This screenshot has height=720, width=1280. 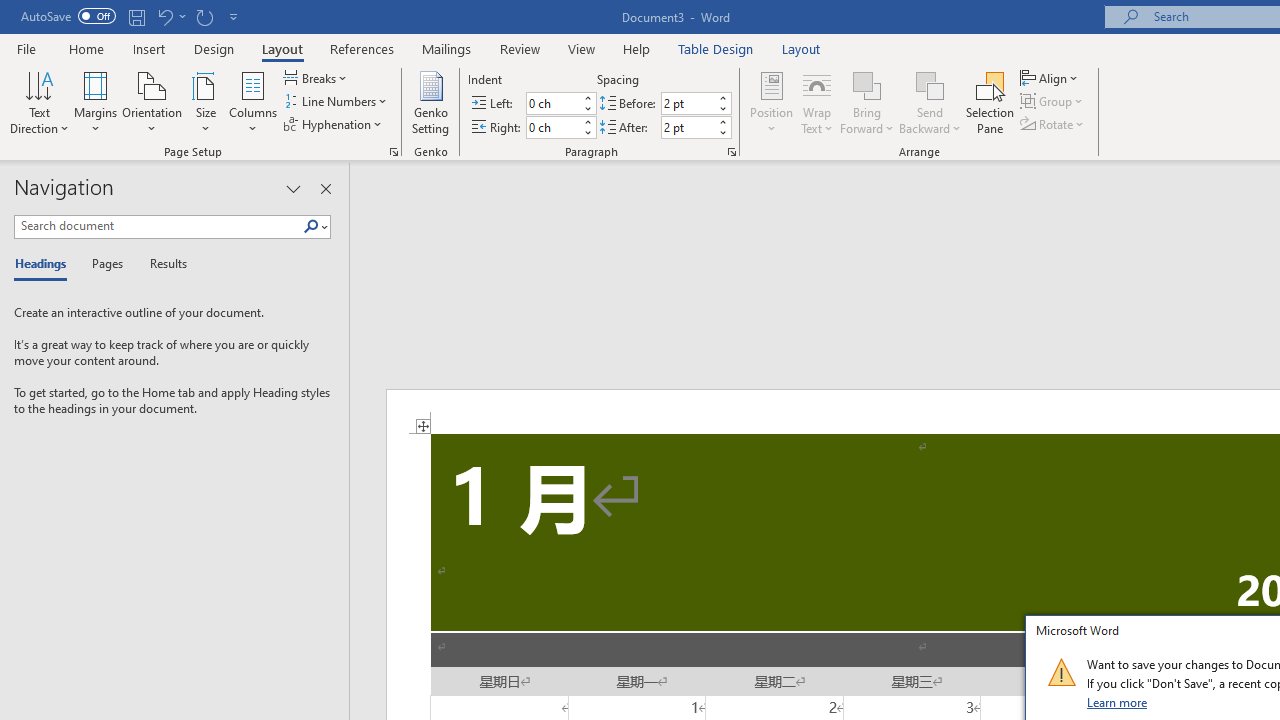 I want to click on Layout, so click(x=801, y=48).